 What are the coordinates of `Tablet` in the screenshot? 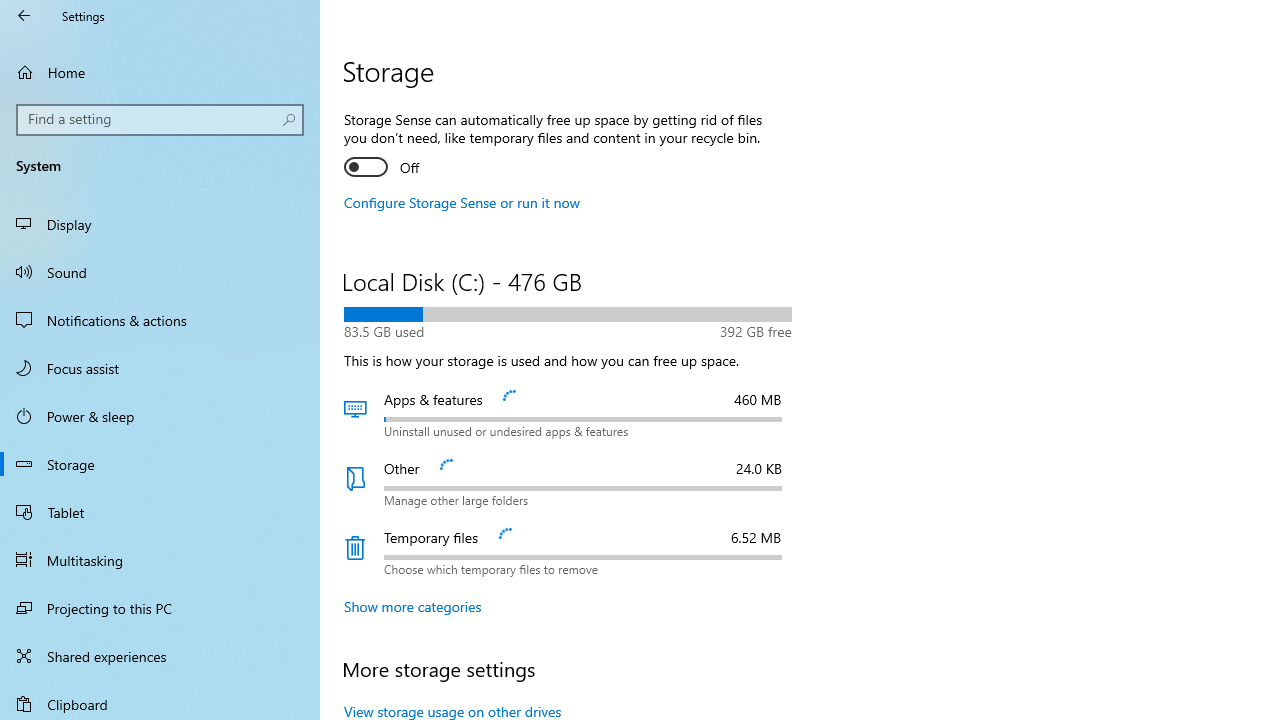 It's located at (160, 512).